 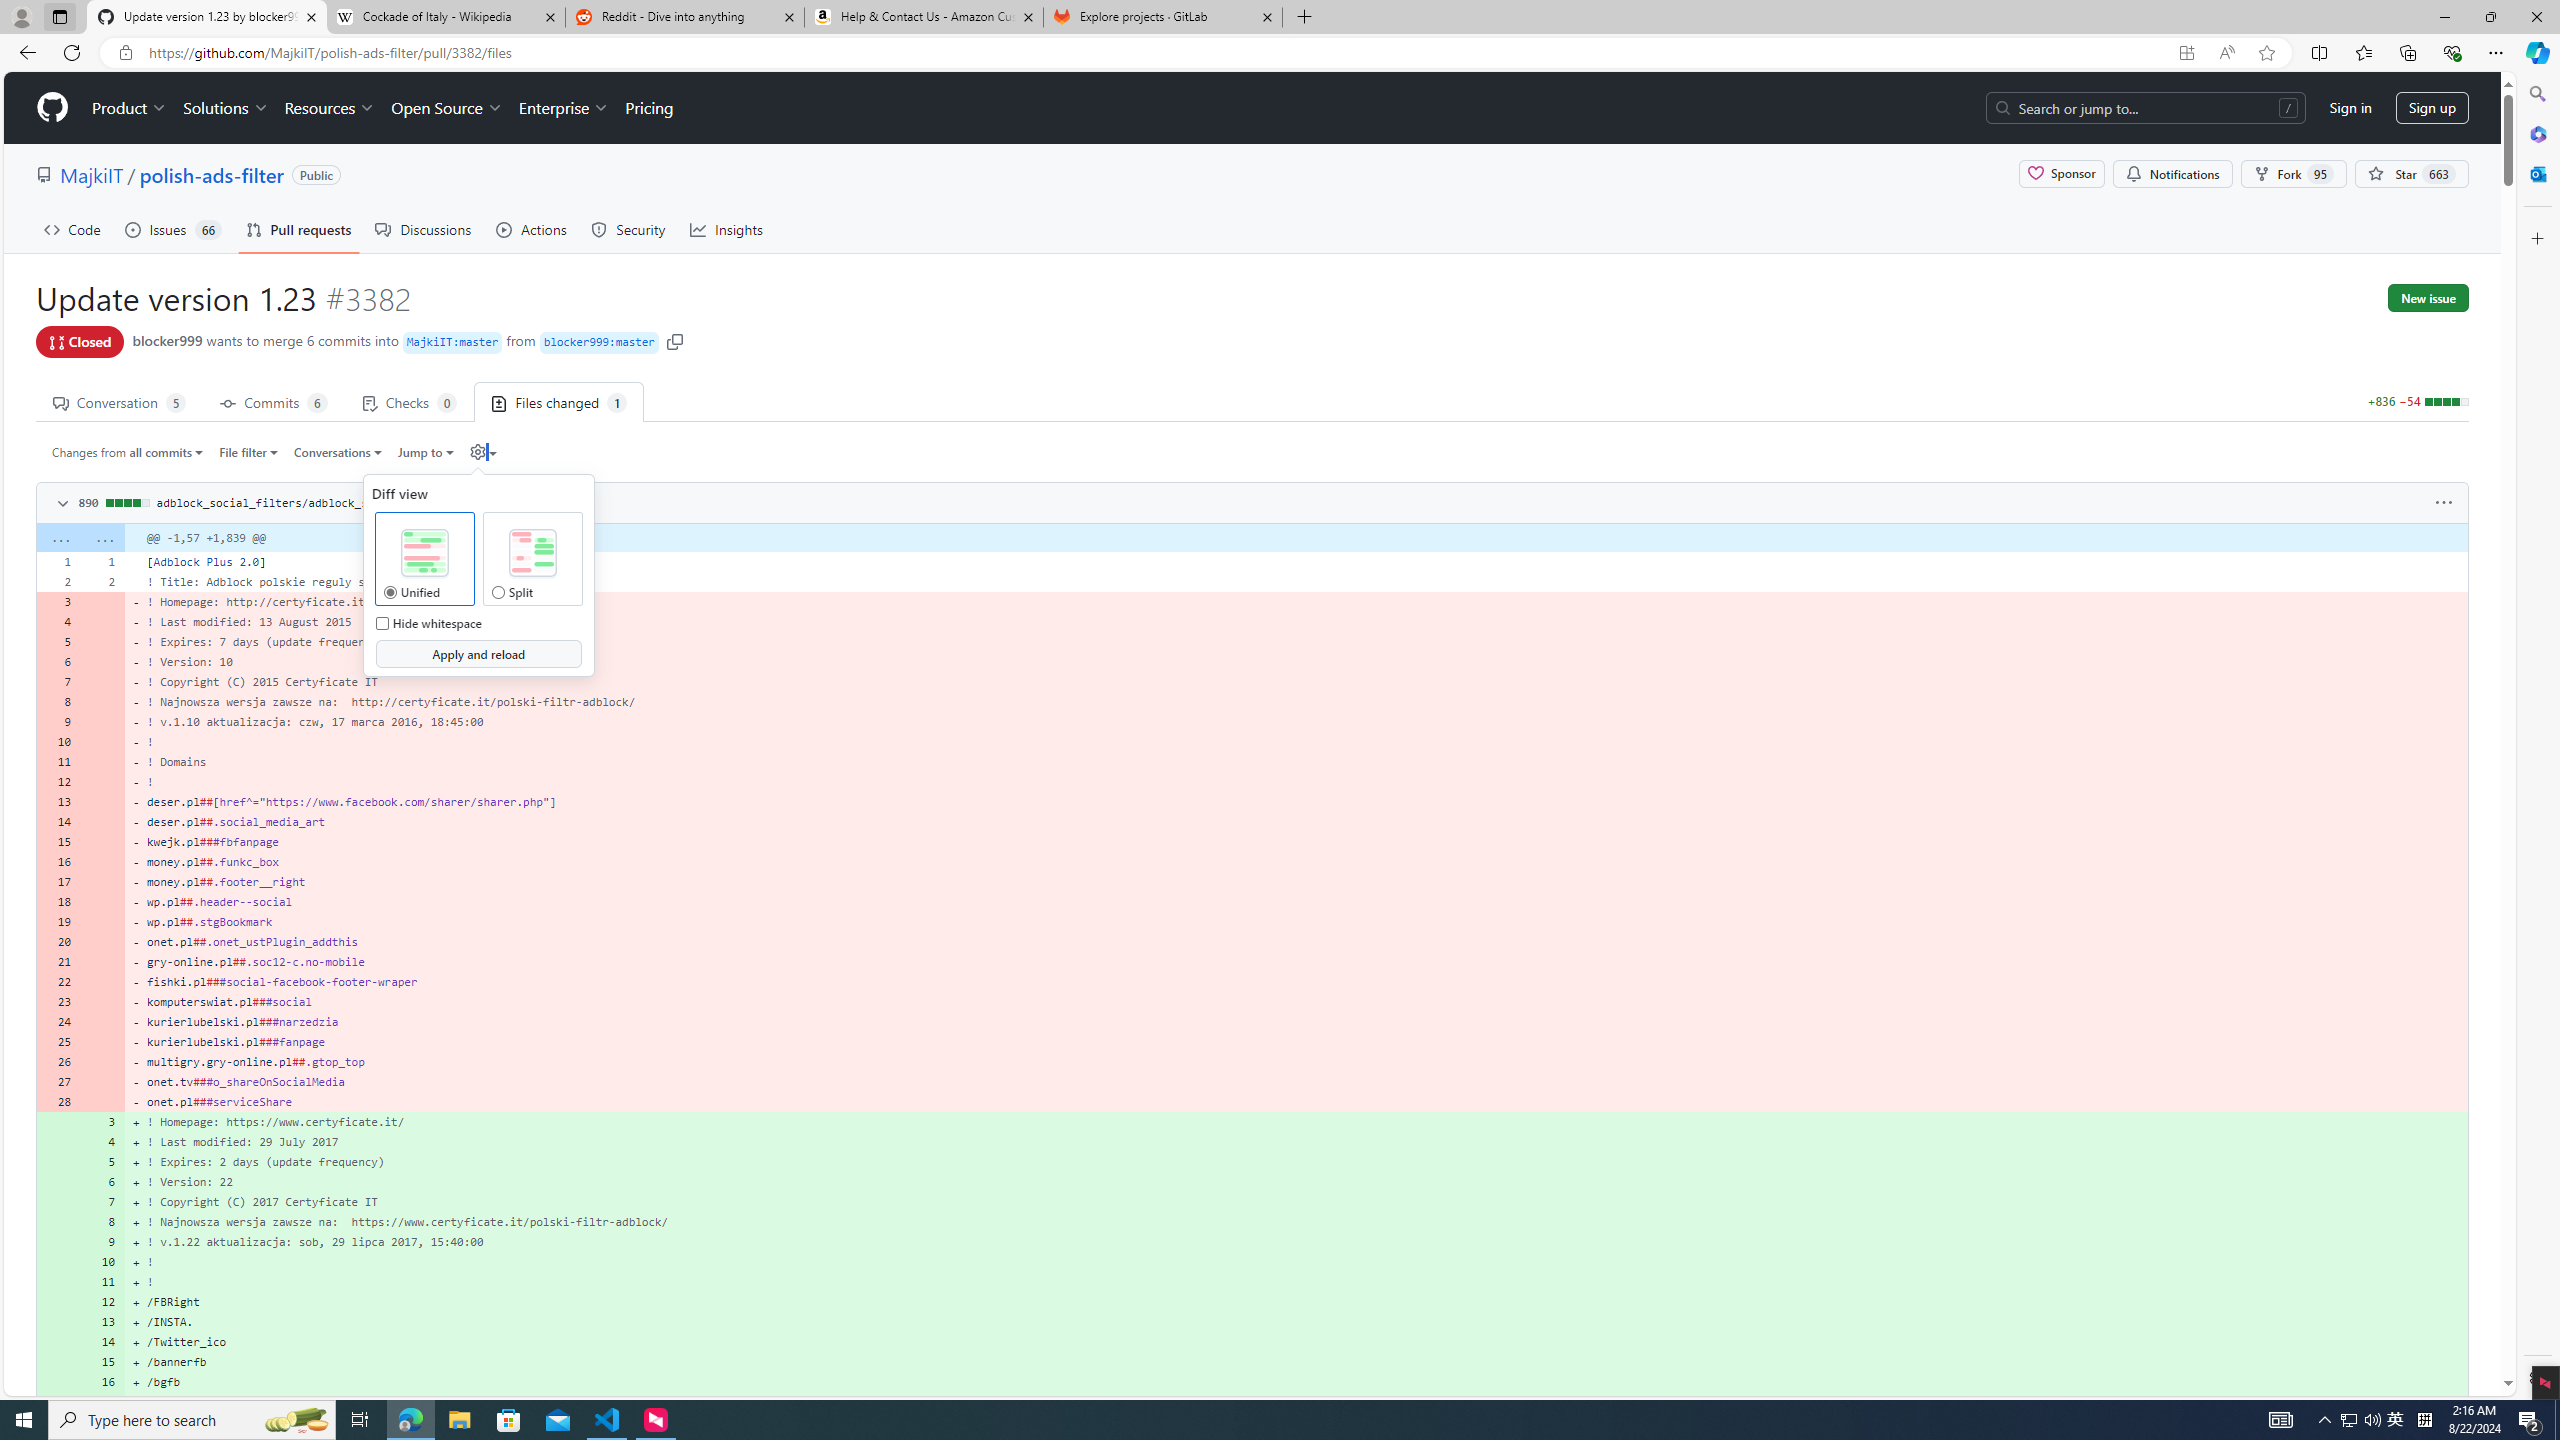 I want to click on - ! v.1.10 aktualizacja: czw, 17 marca 2016, 18:45:00 , so click(x=1296, y=721).